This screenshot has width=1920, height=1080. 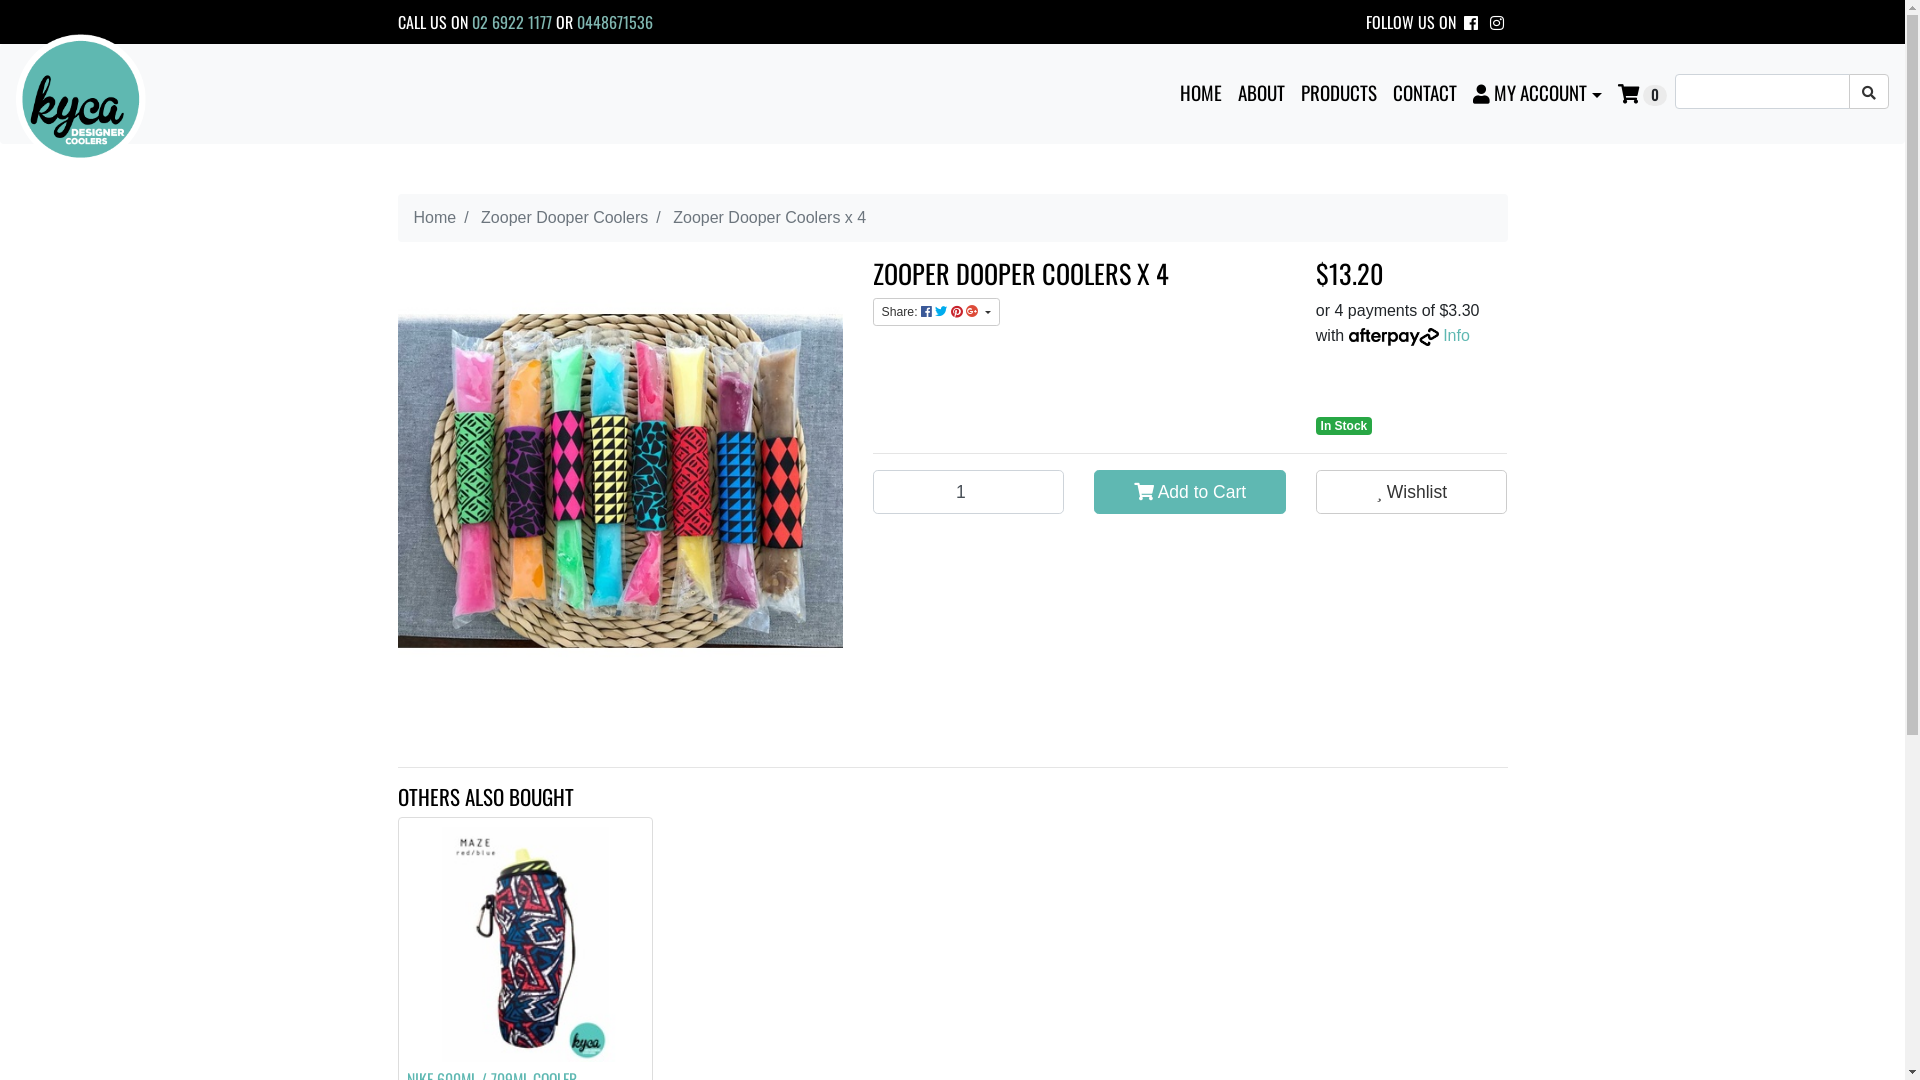 What do you see at coordinates (770, 218) in the screenshot?
I see `Zooper Dooper Coolers x 4` at bounding box center [770, 218].